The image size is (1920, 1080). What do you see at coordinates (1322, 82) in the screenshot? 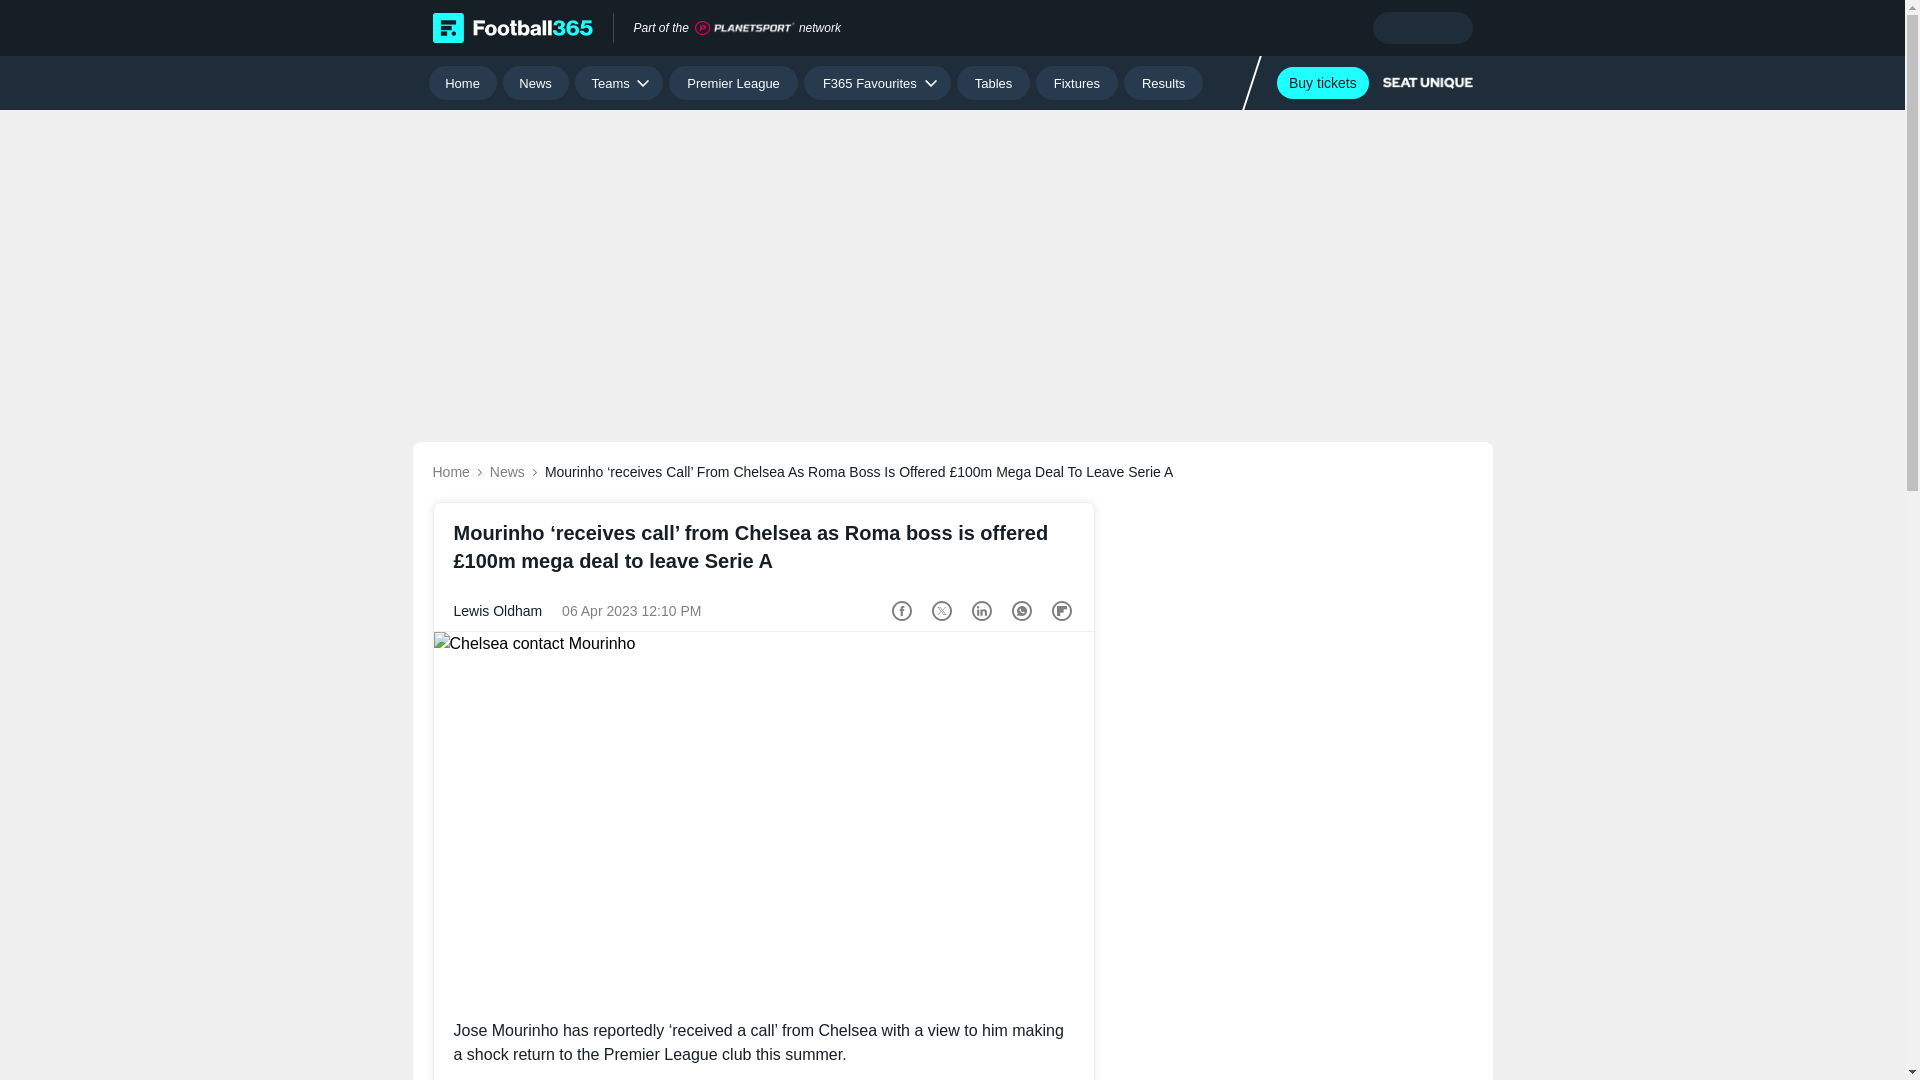
I see `Buy tickets` at bounding box center [1322, 82].